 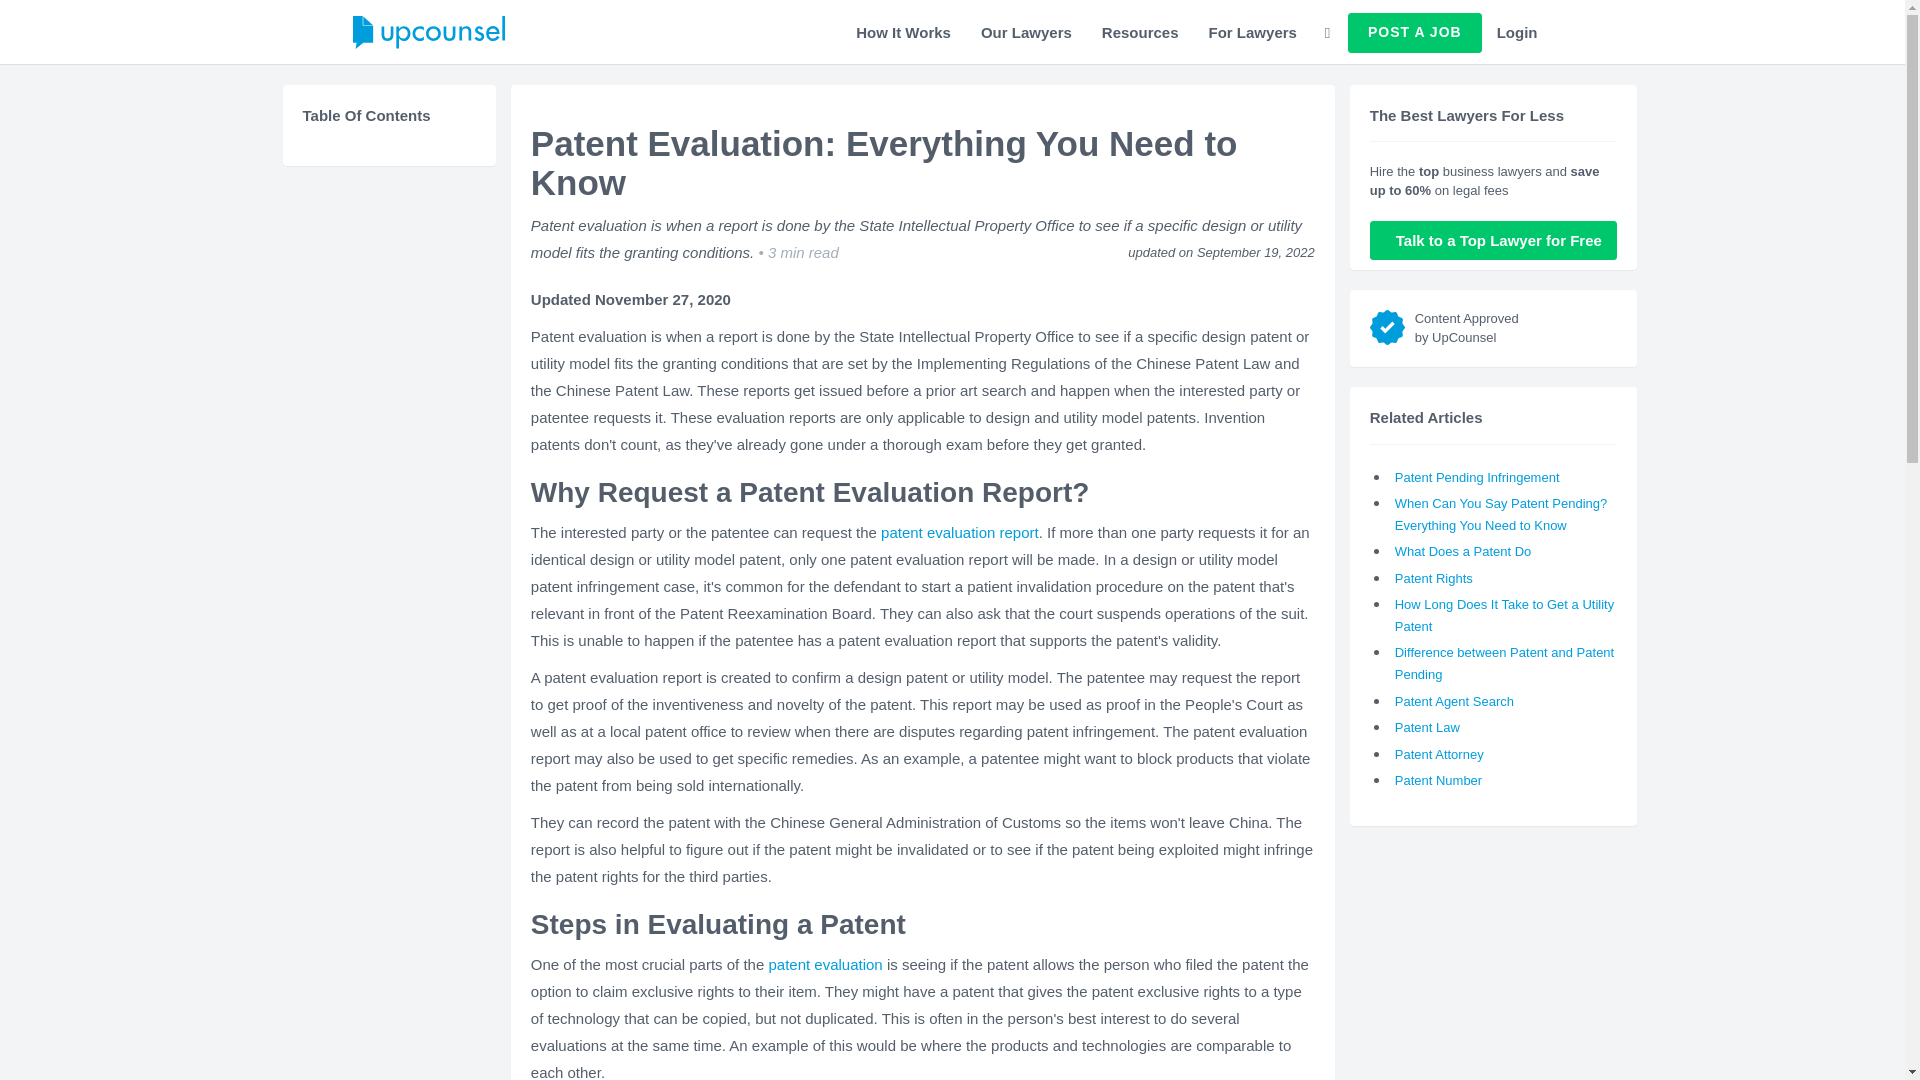 I want to click on Patent Pending Infringement, so click(x=1477, y=476).